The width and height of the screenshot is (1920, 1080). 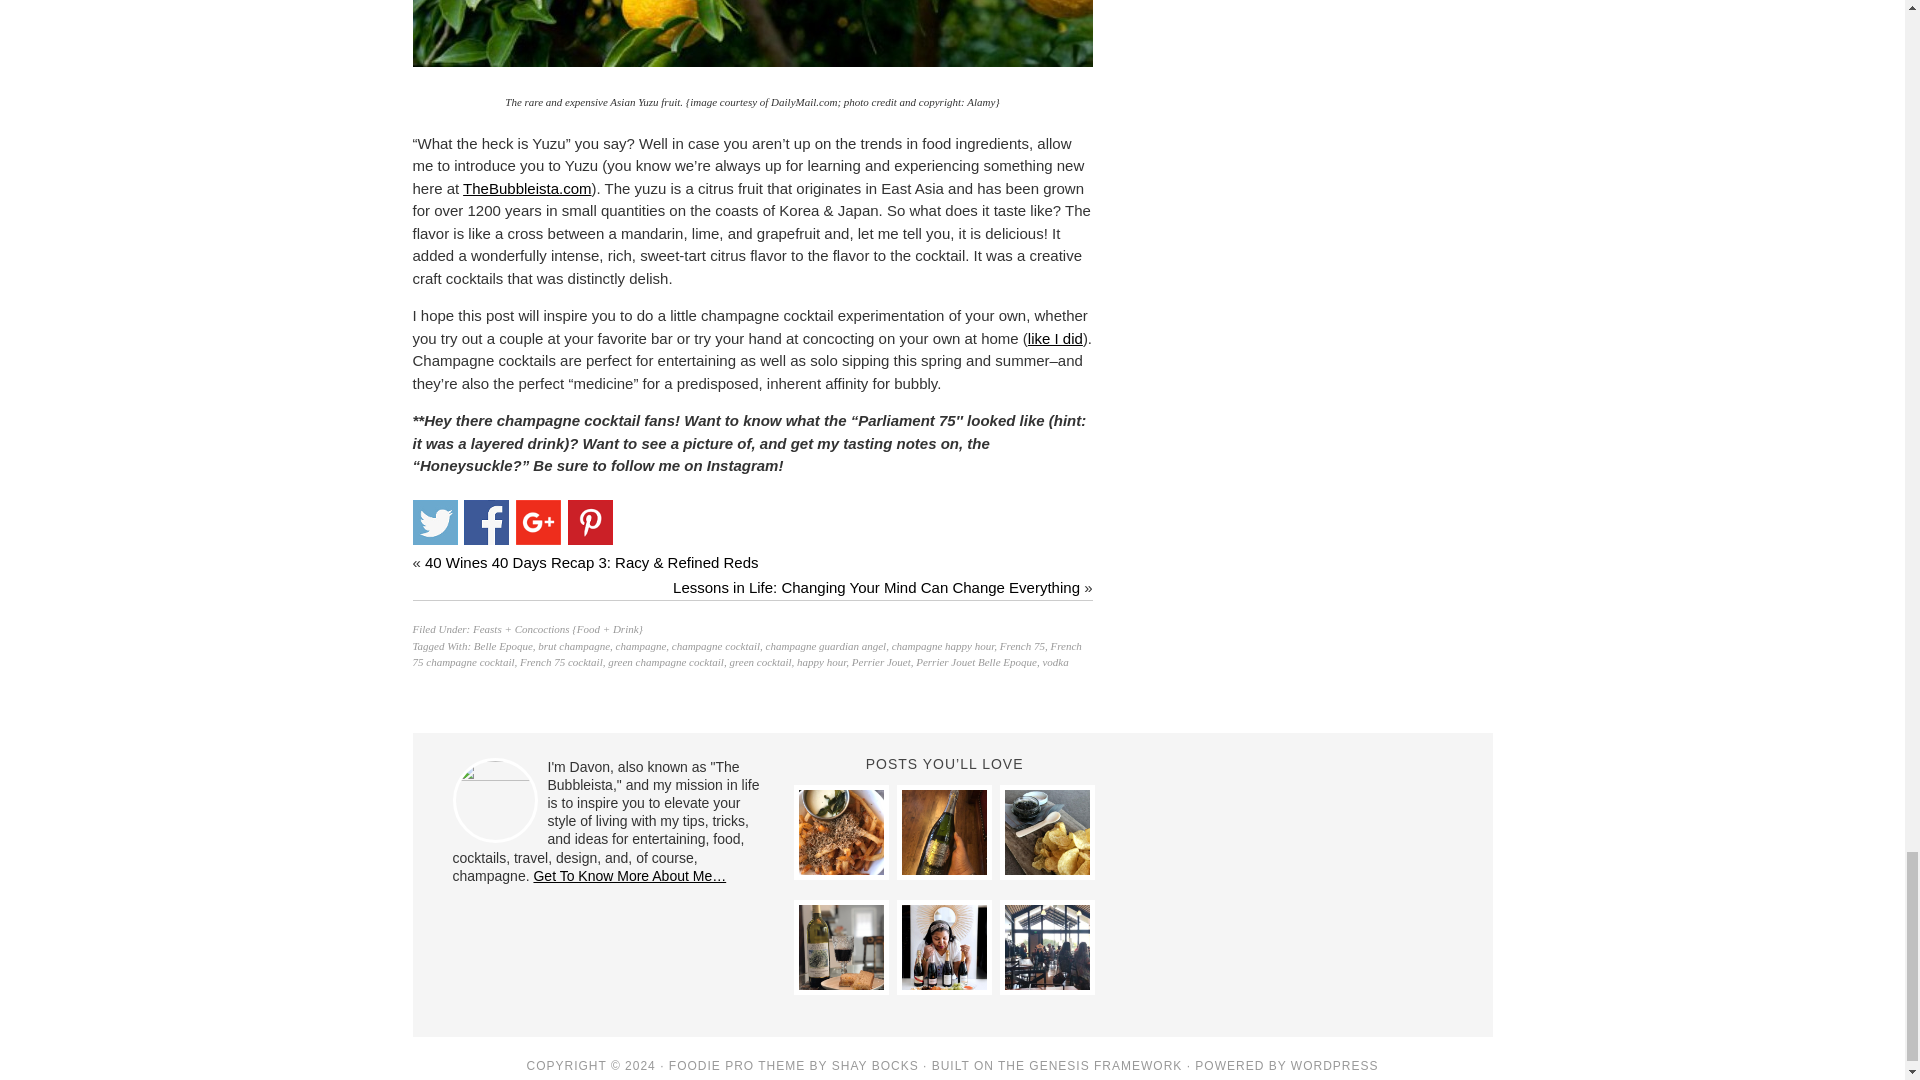 What do you see at coordinates (1054, 338) in the screenshot?
I see `like I did` at bounding box center [1054, 338].